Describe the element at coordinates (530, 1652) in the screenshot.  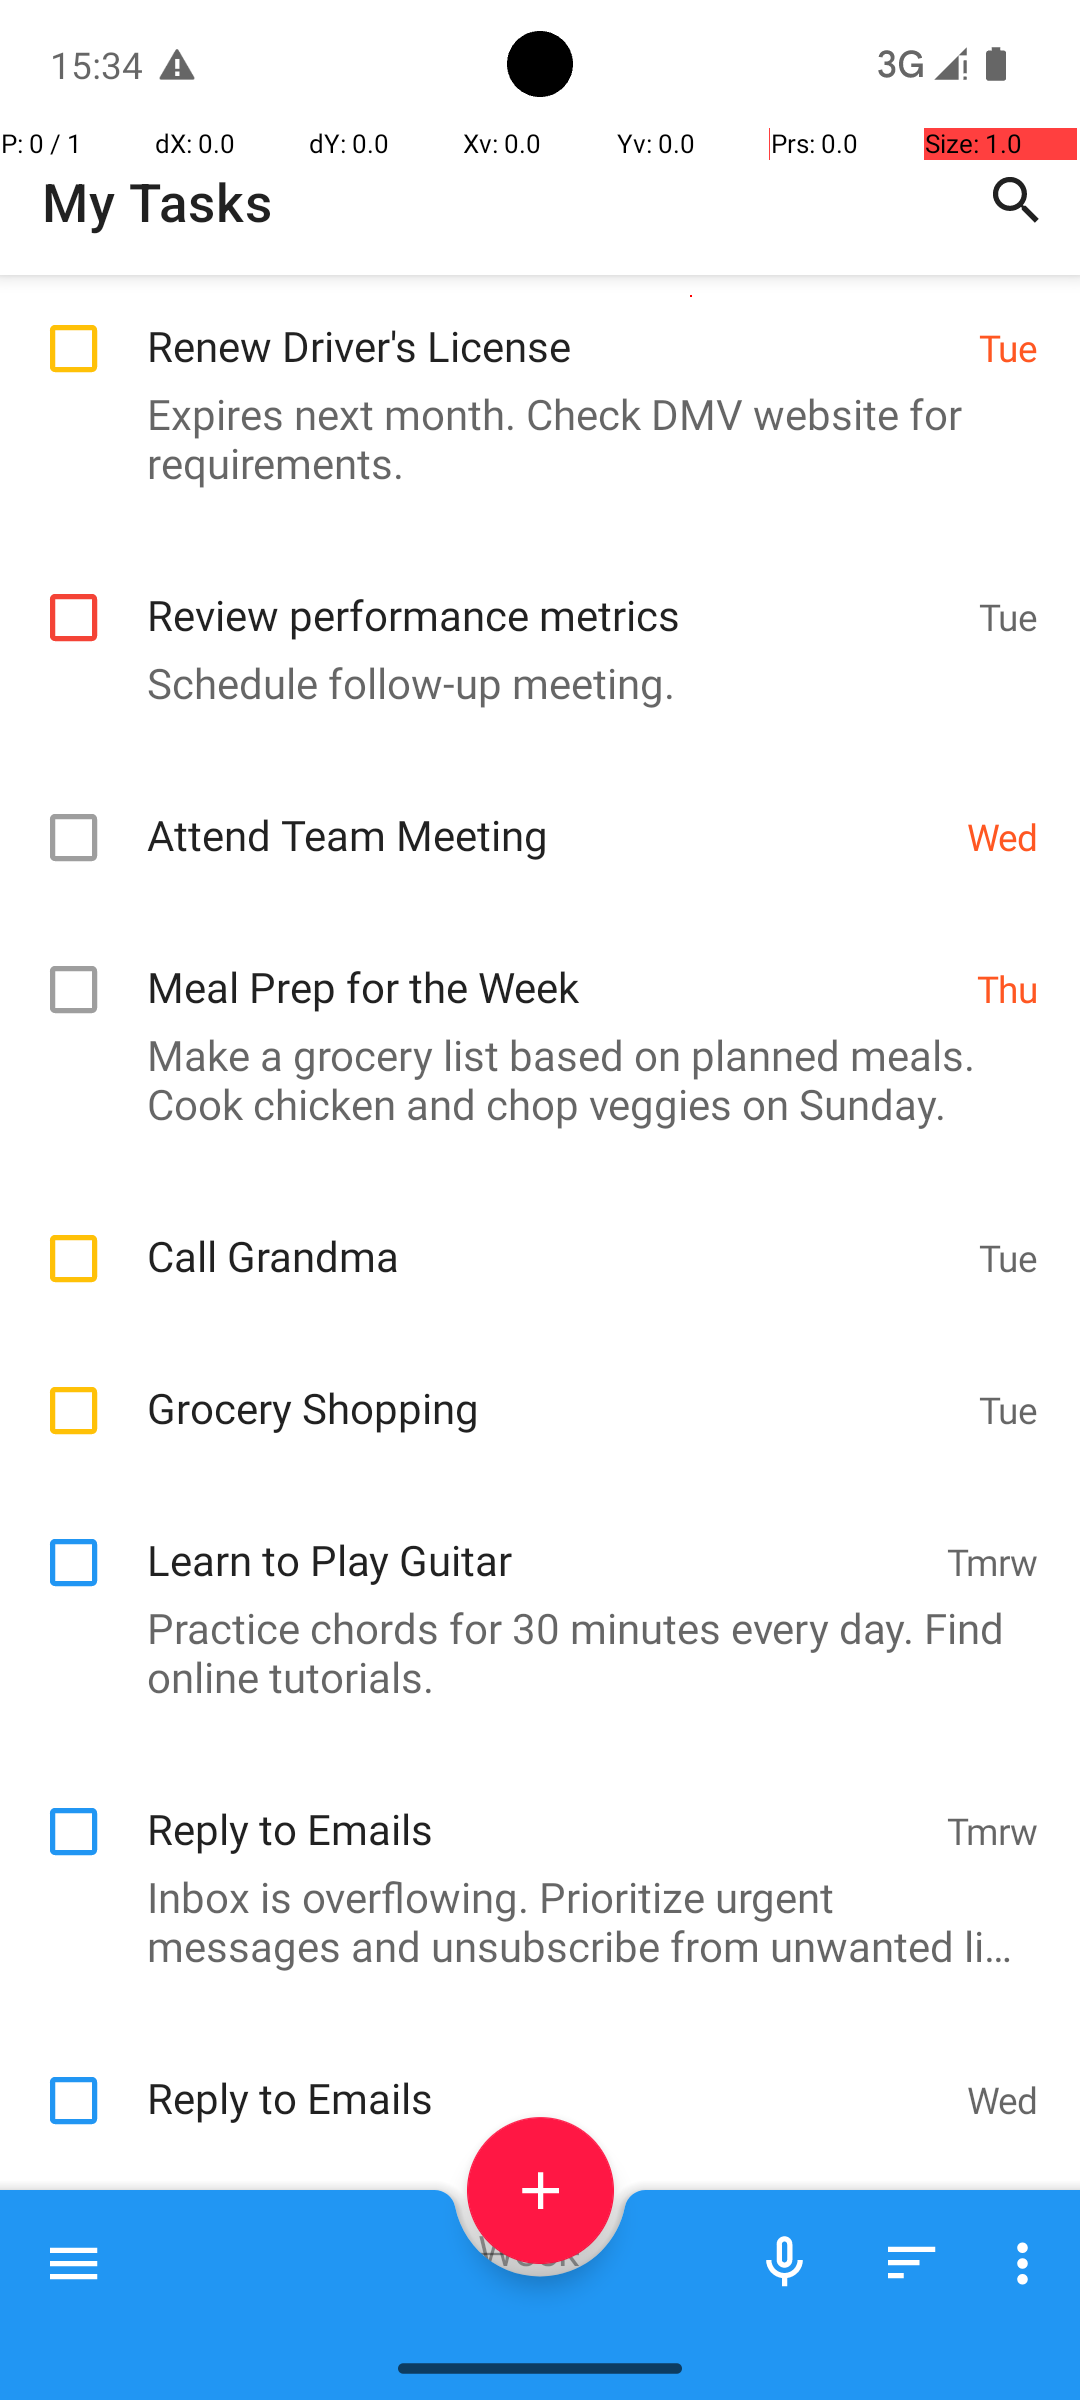
I see `Practice chords for 30 minutes every day. Find online tutorials.` at that location.